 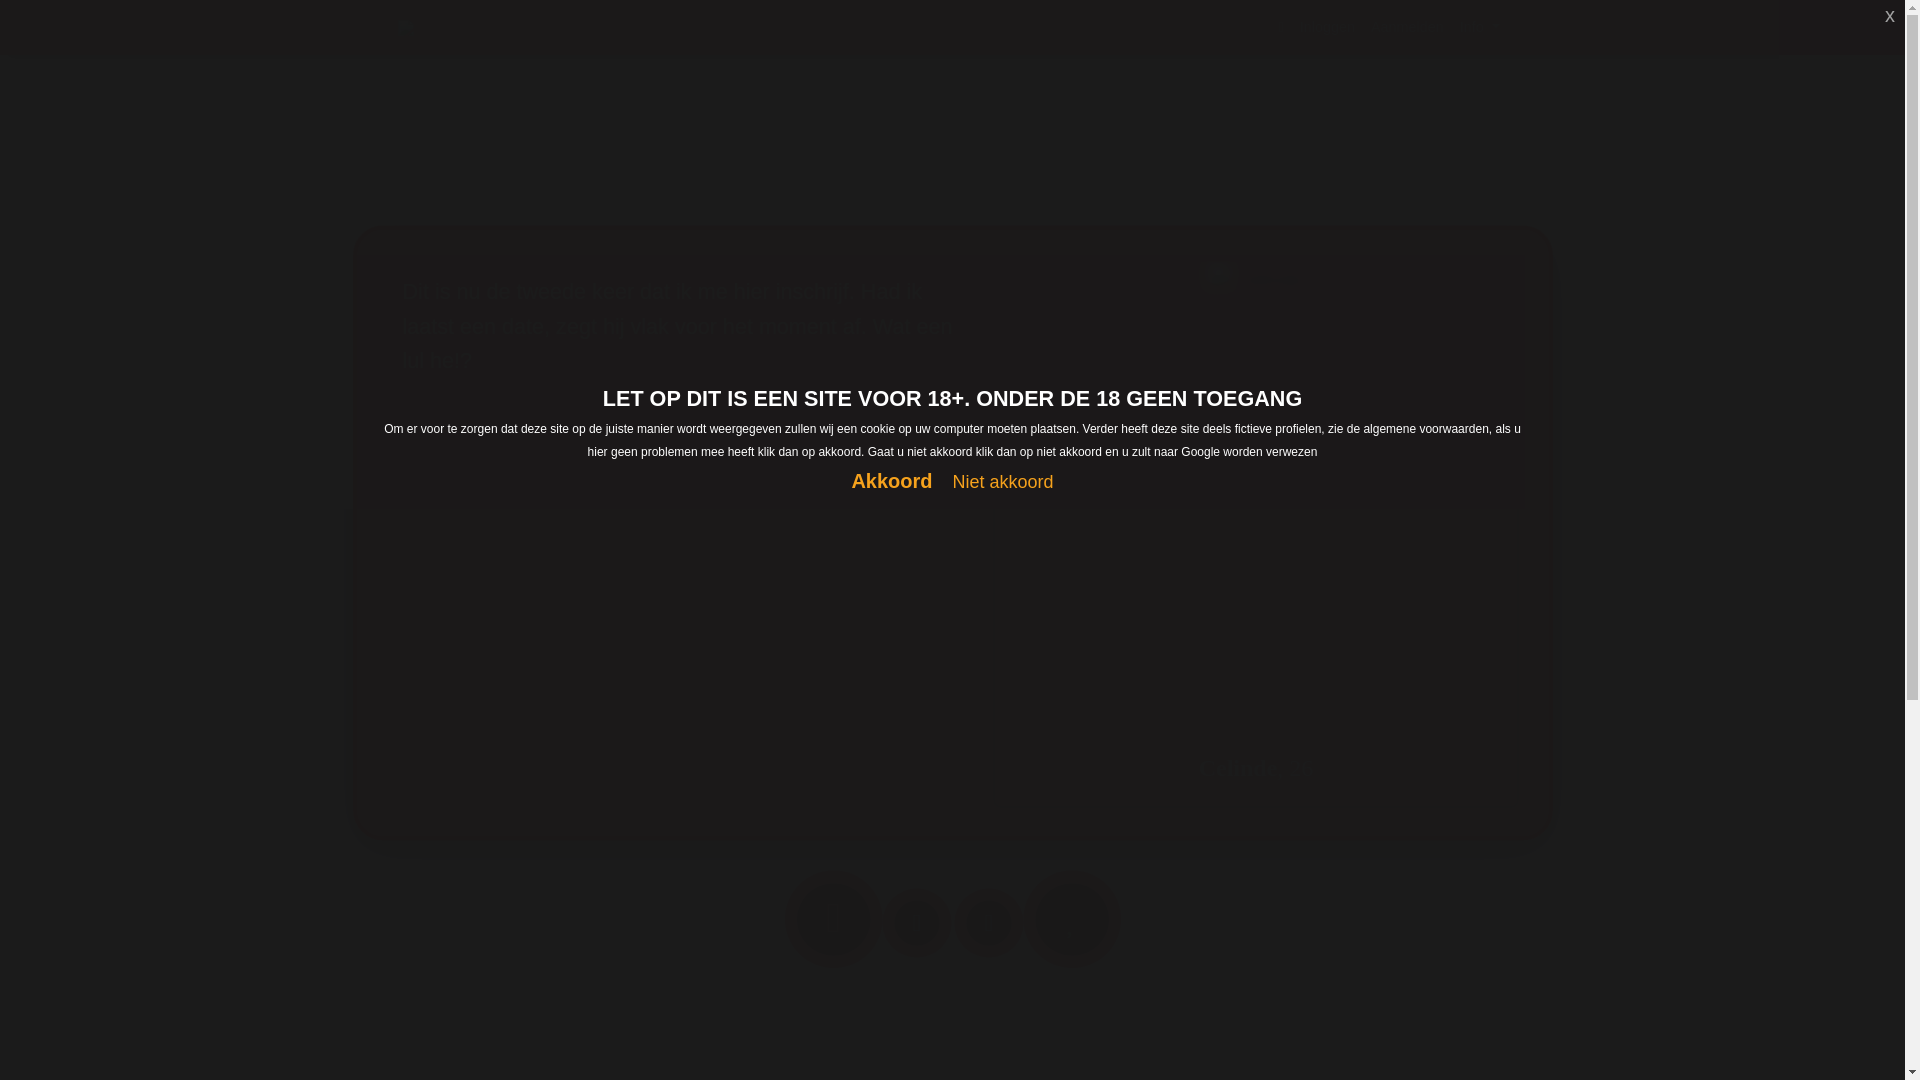 What do you see at coordinates (1328, 28) in the screenshot?
I see `Inloggen` at bounding box center [1328, 28].